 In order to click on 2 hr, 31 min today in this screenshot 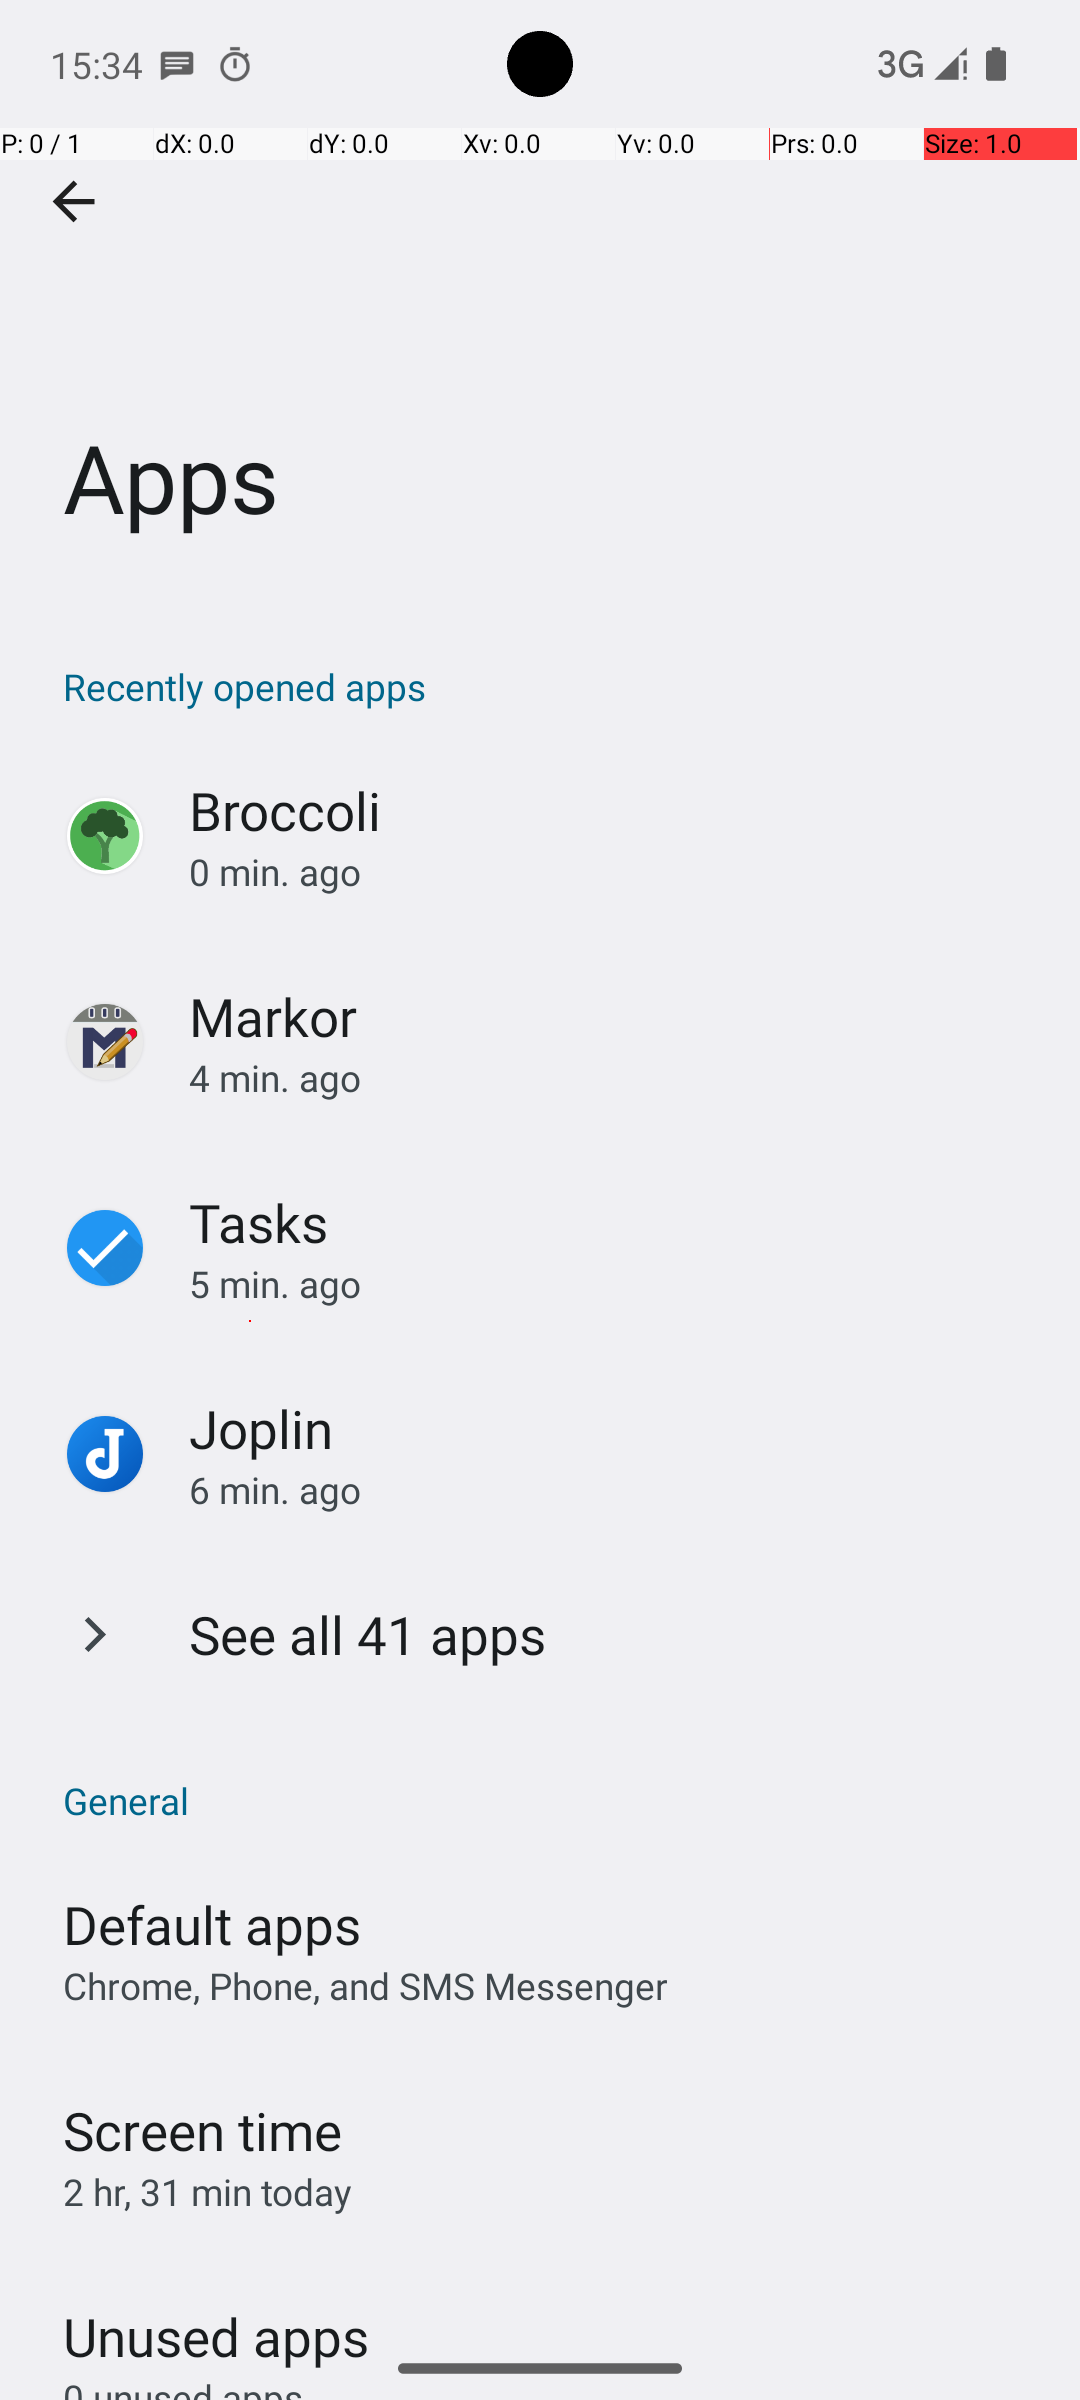, I will do `click(208, 2192)`.